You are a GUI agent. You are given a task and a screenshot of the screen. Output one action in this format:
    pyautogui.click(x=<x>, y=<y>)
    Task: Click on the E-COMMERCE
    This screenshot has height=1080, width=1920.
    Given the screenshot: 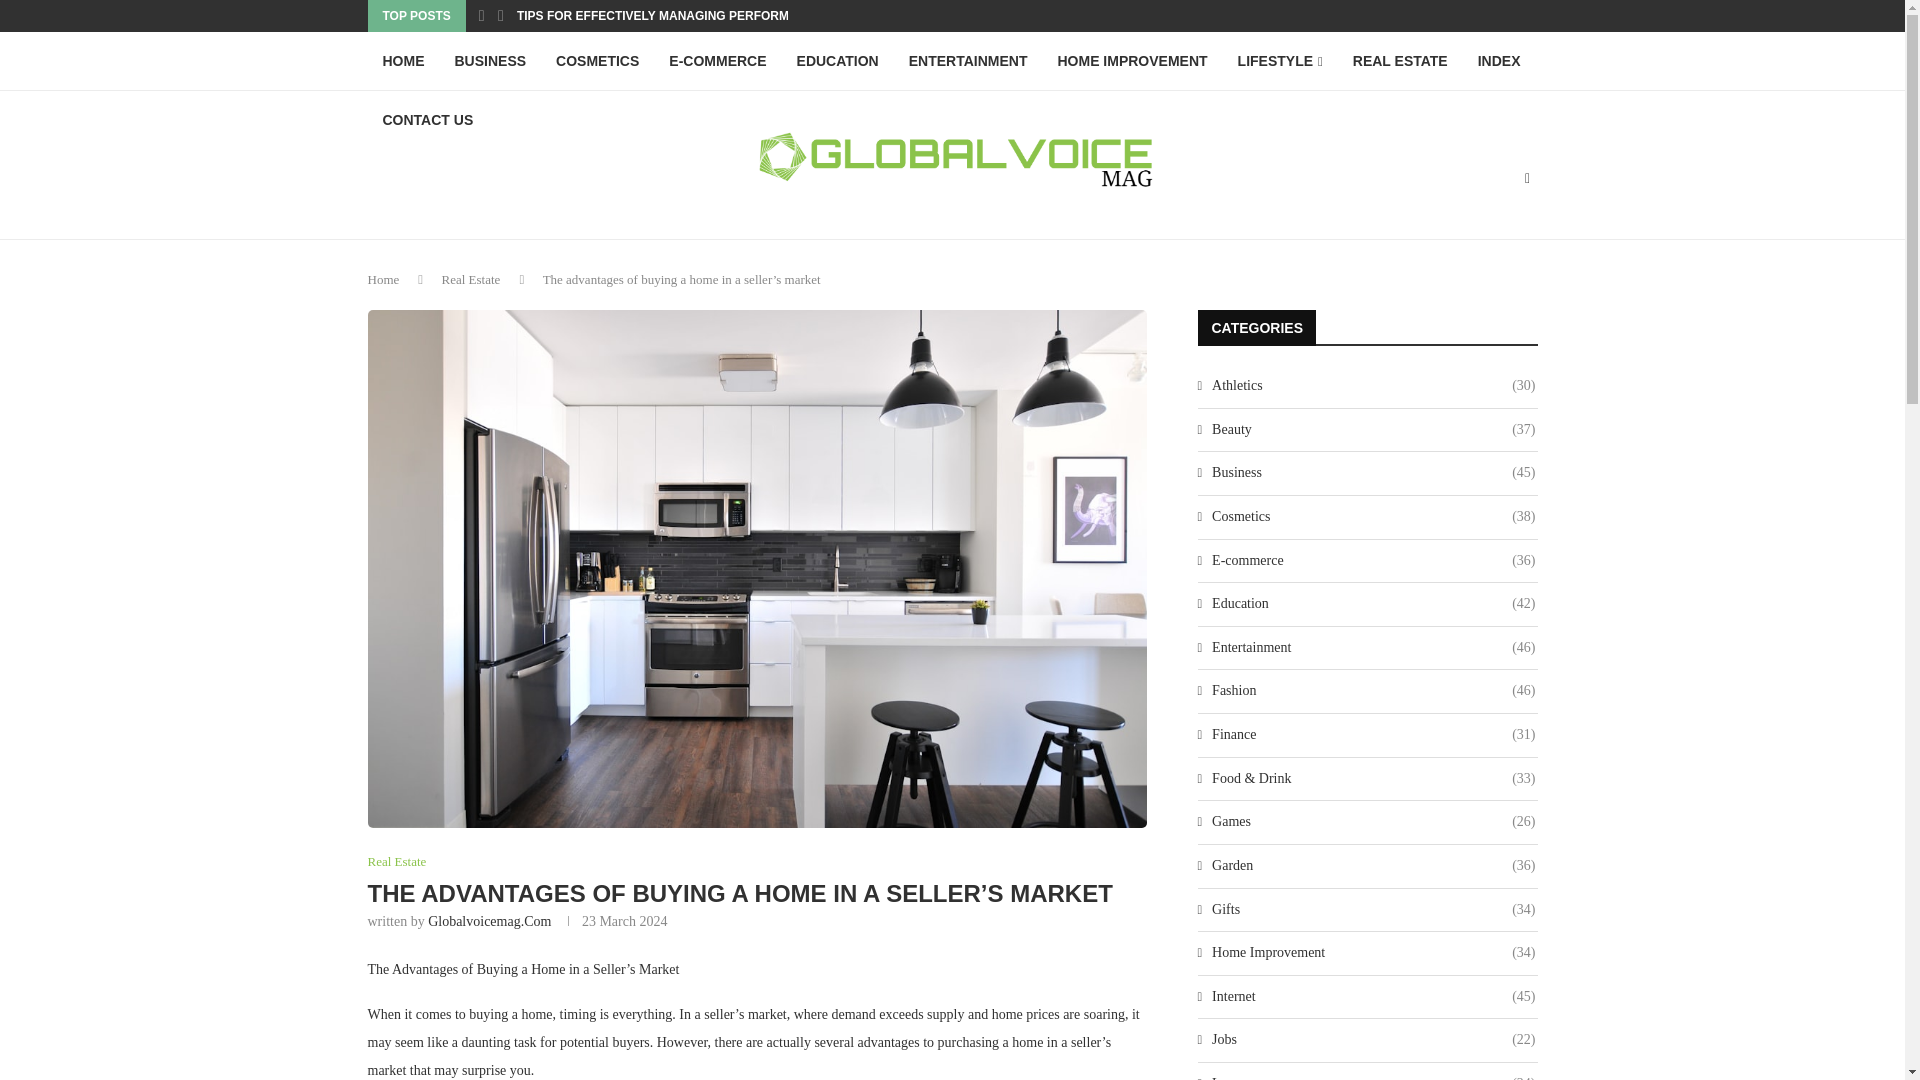 What is the action you would take?
    pyautogui.click(x=718, y=61)
    